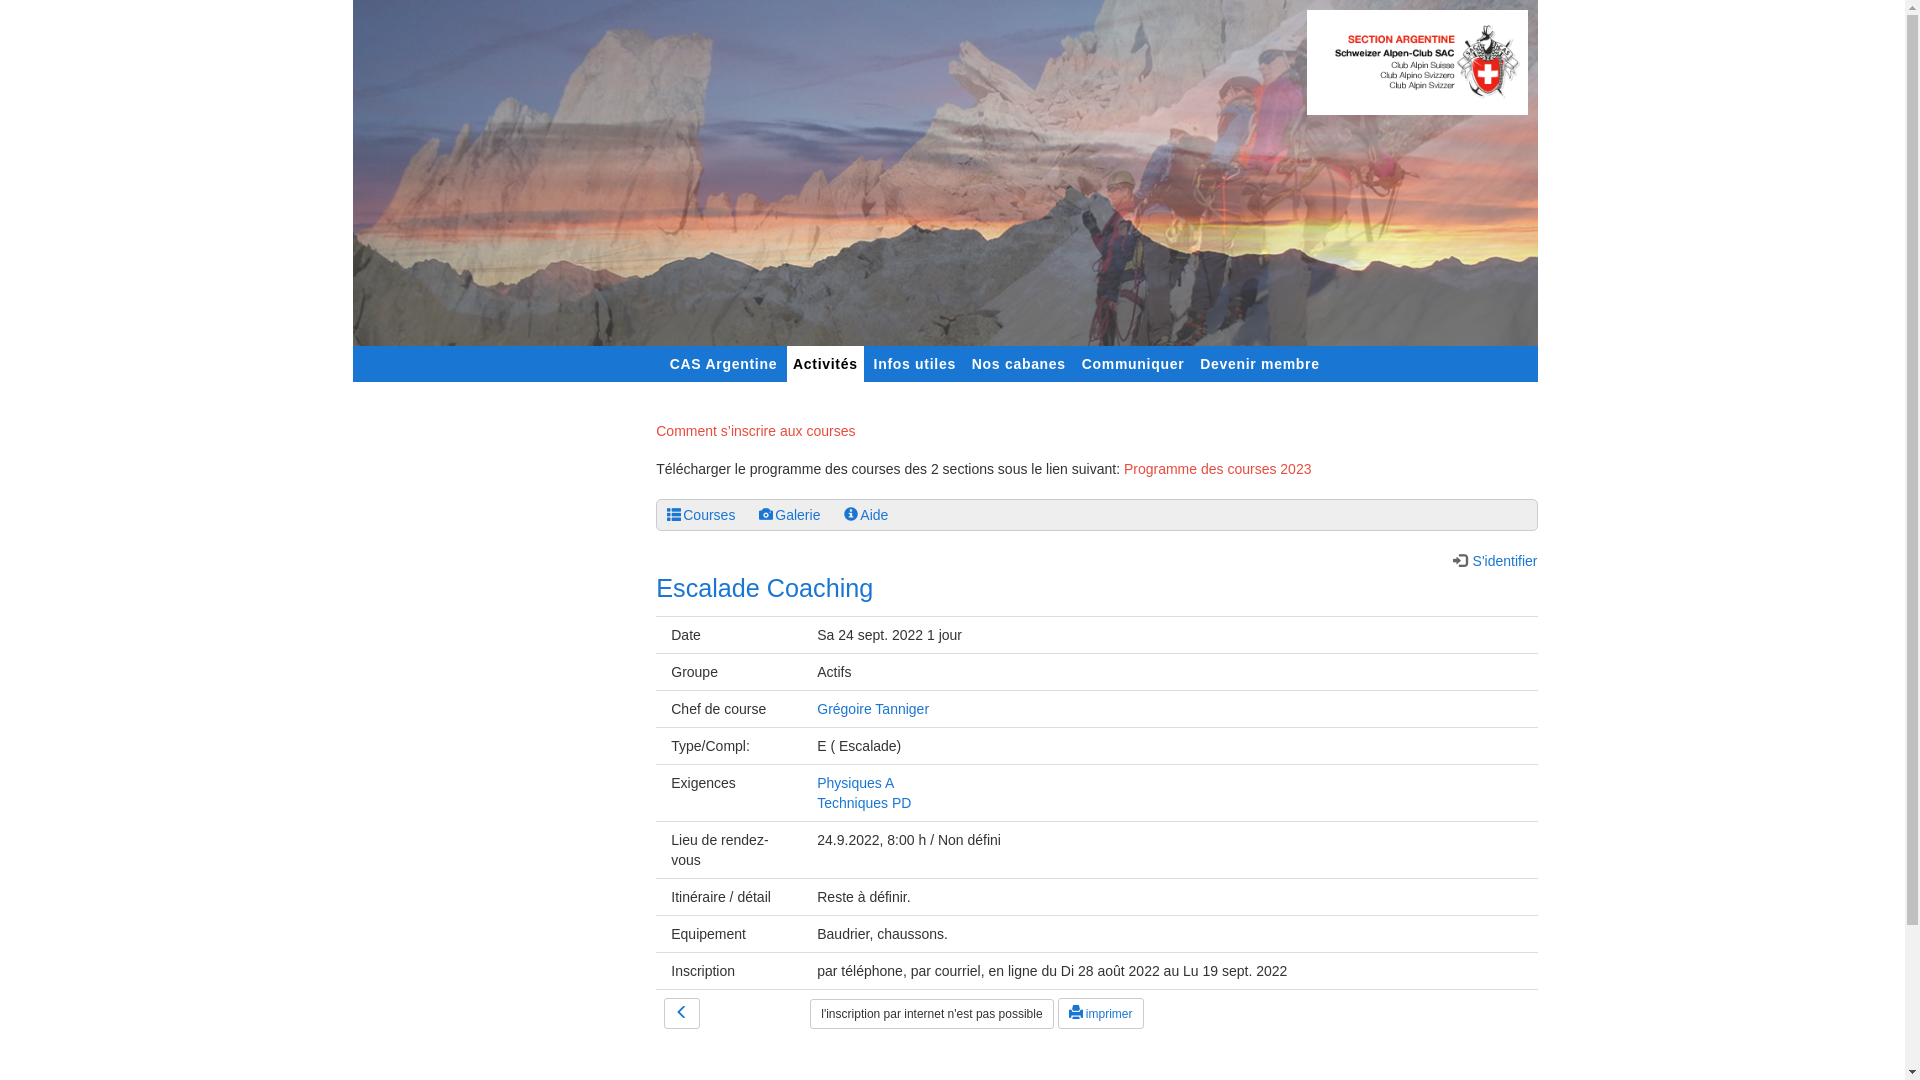 This screenshot has width=1920, height=1080. What do you see at coordinates (1101, 1014) in the screenshot?
I see `imprimer` at bounding box center [1101, 1014].